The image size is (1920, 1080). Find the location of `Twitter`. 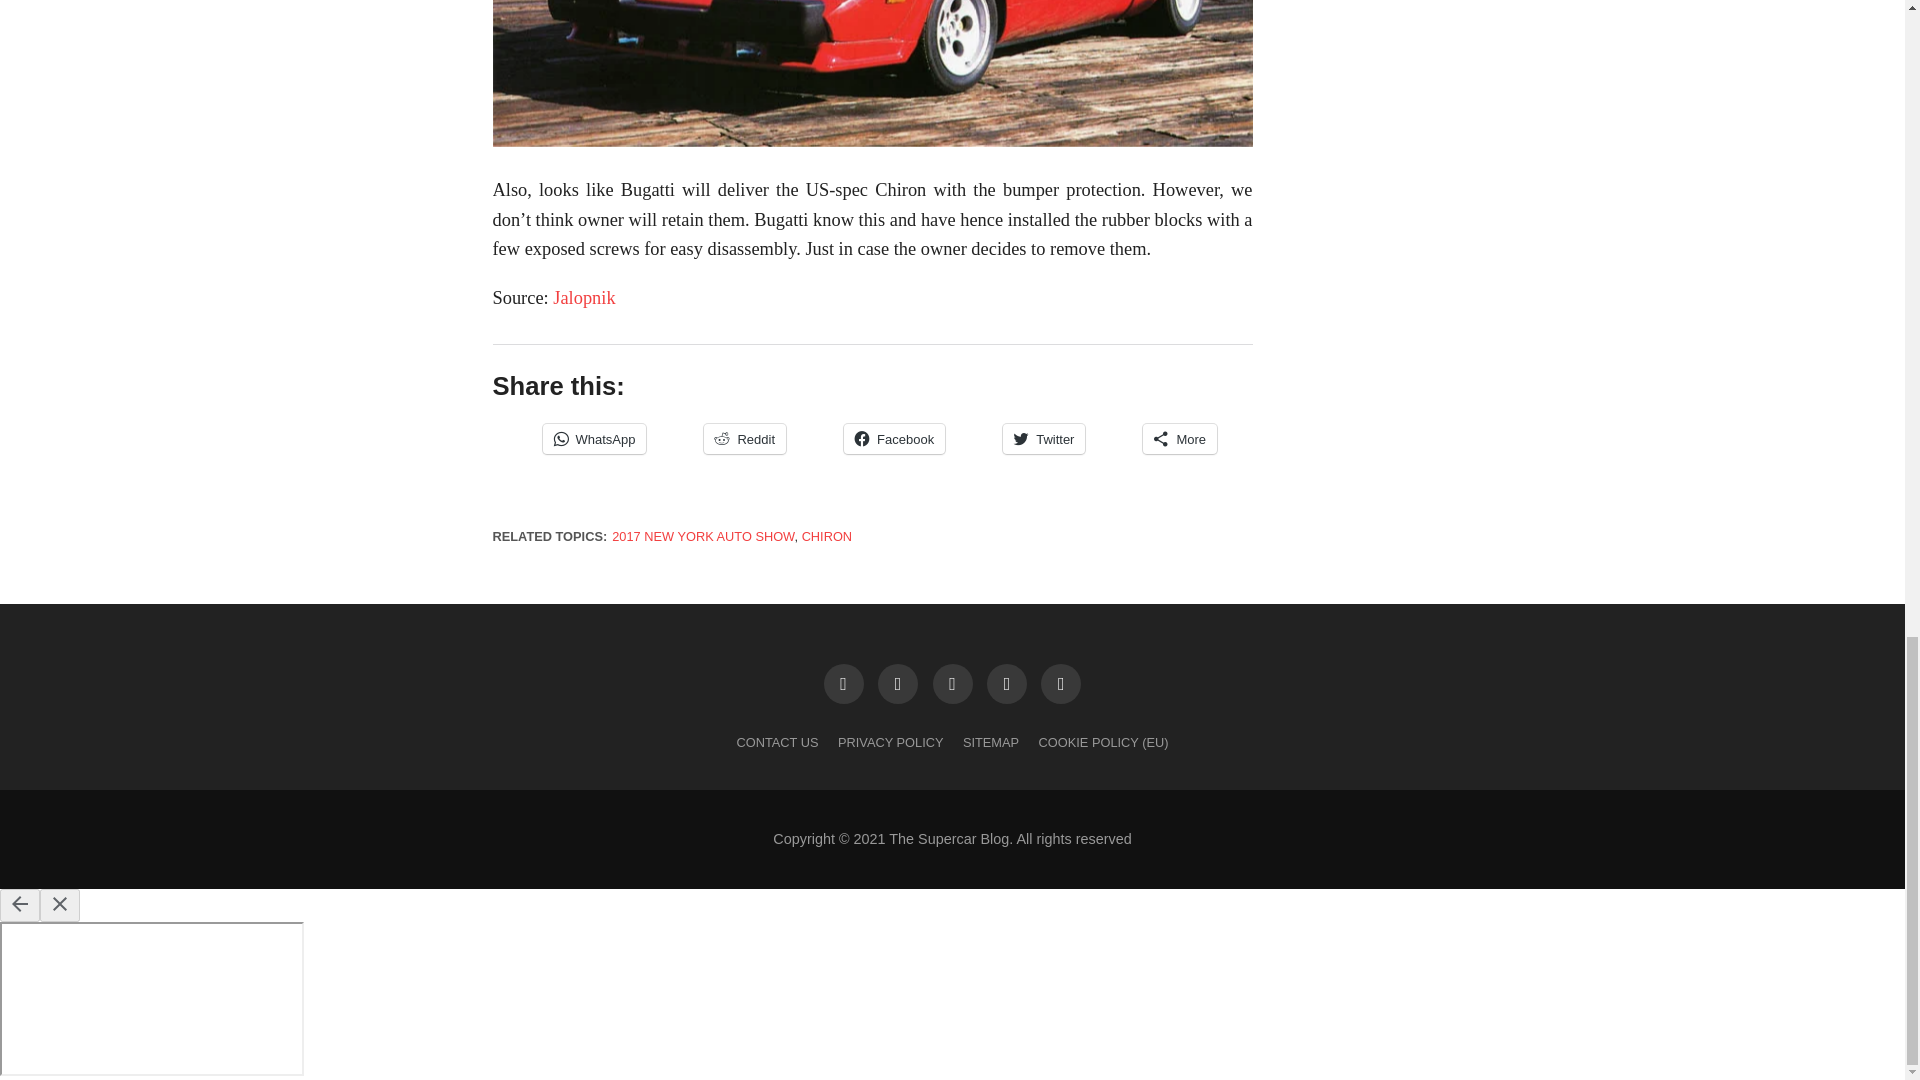

Twitter is located at coordinates (1043, 438).